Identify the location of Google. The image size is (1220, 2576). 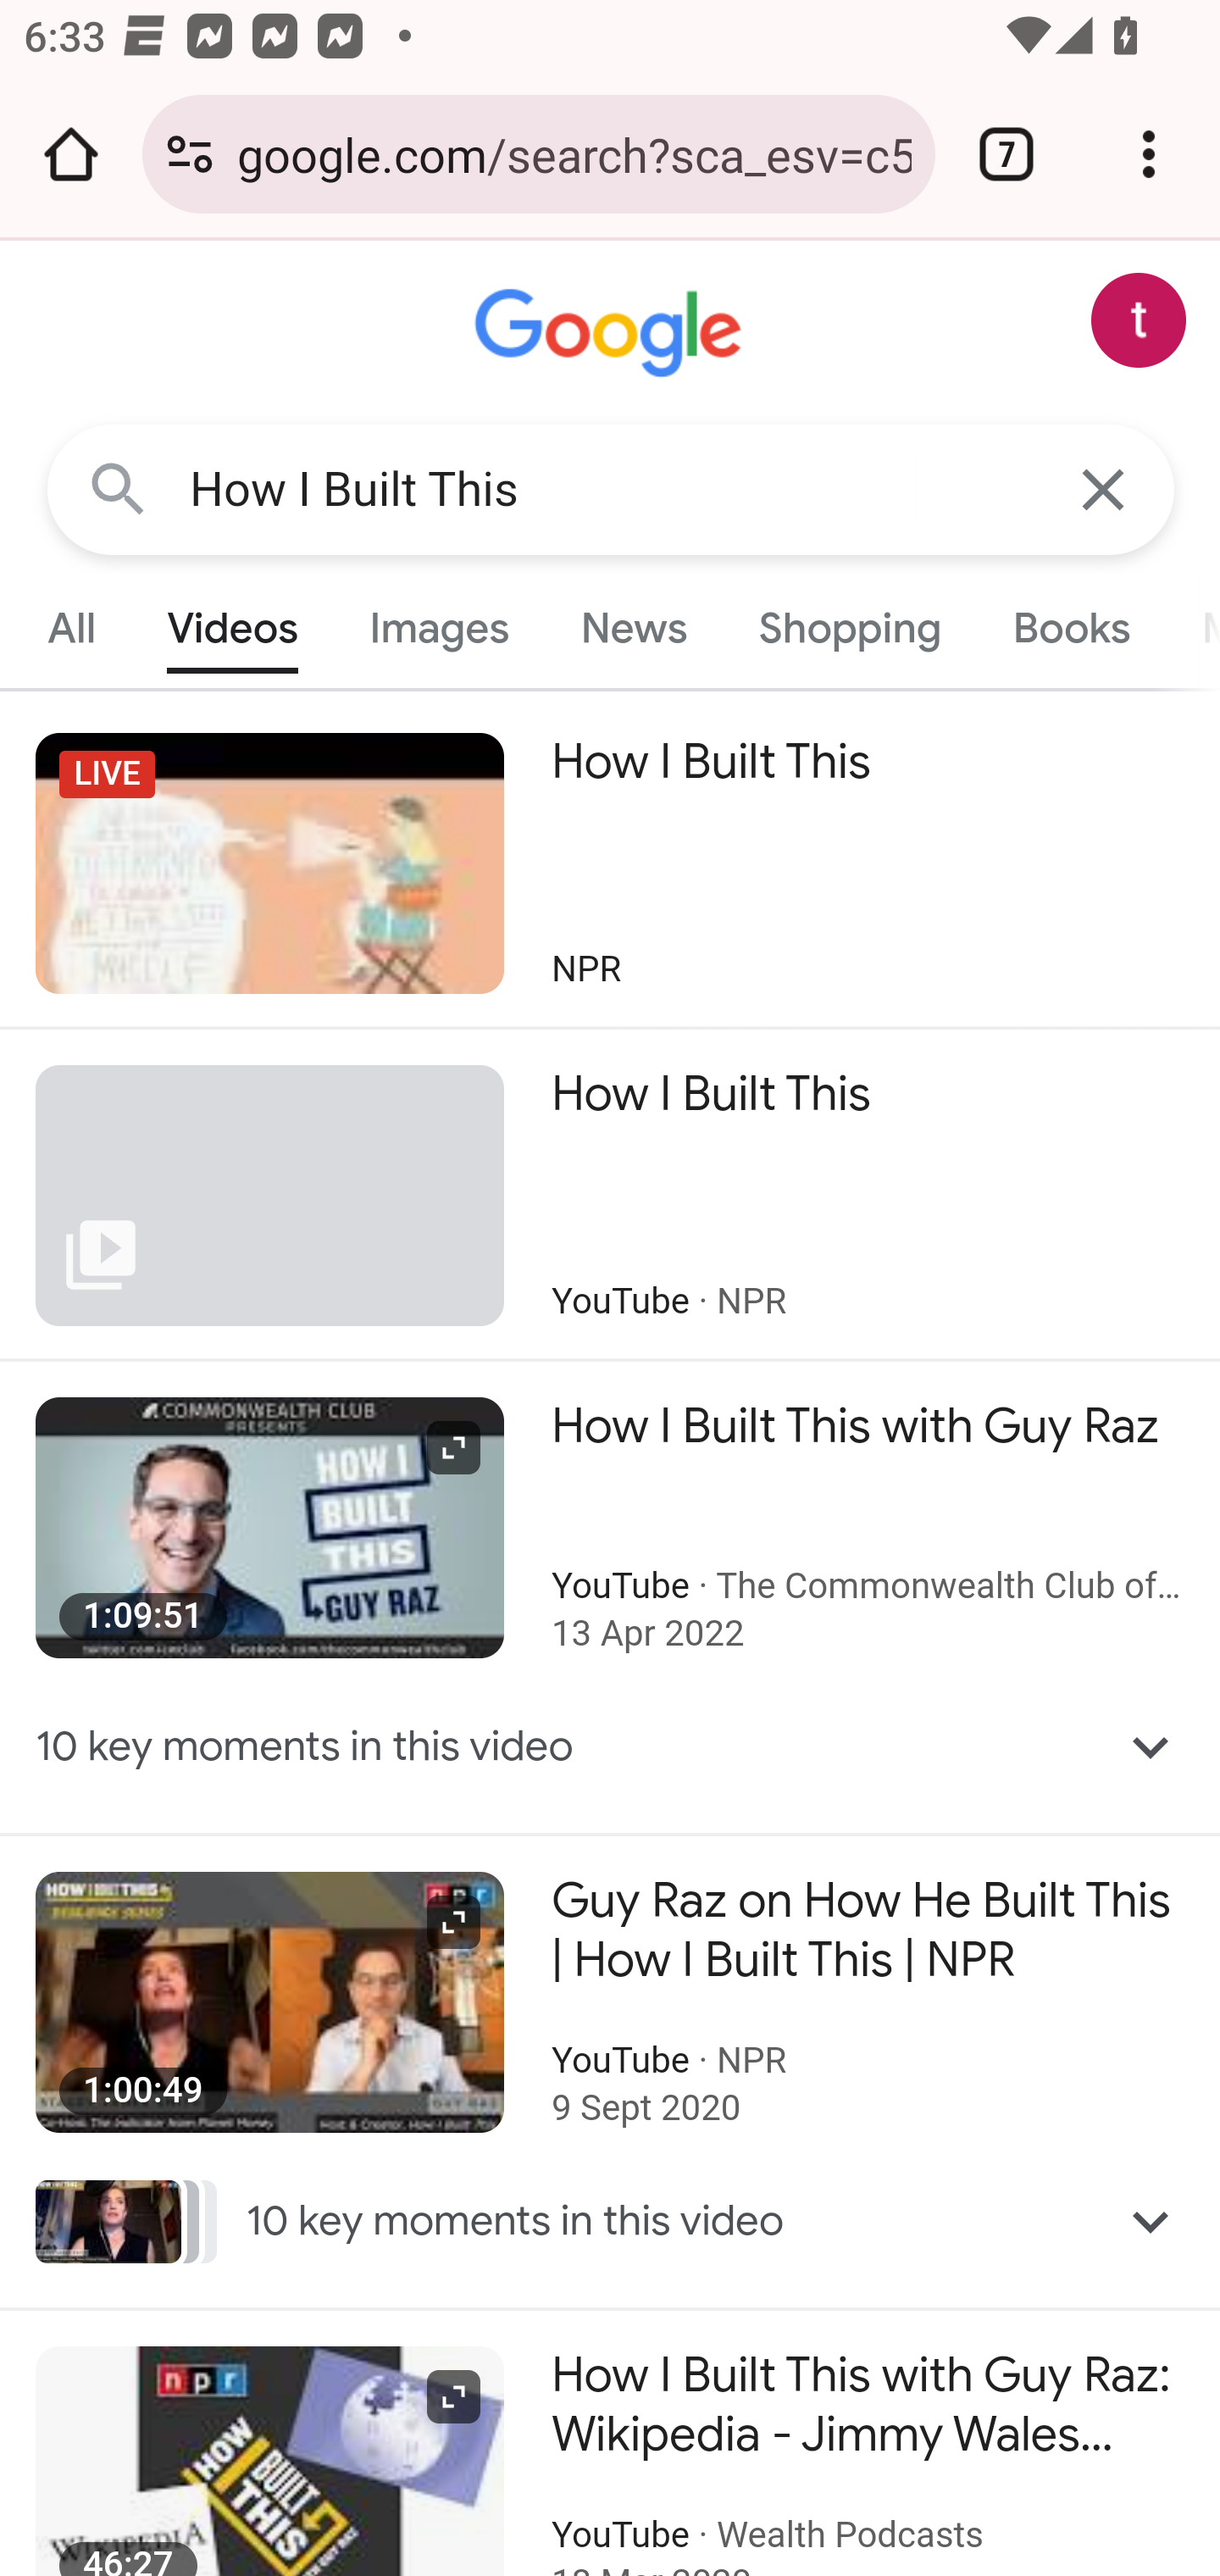
(612, 334).